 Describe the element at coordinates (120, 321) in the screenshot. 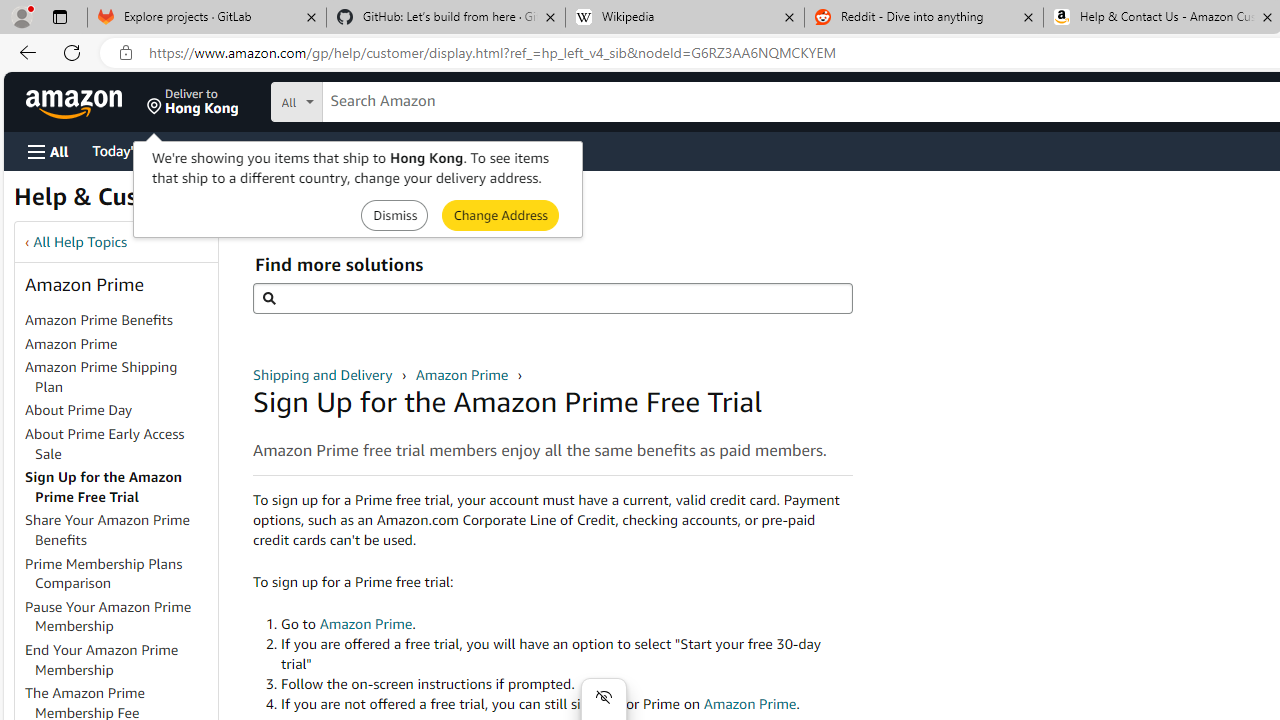

I see `Amazon Prime Benefits` at that location.